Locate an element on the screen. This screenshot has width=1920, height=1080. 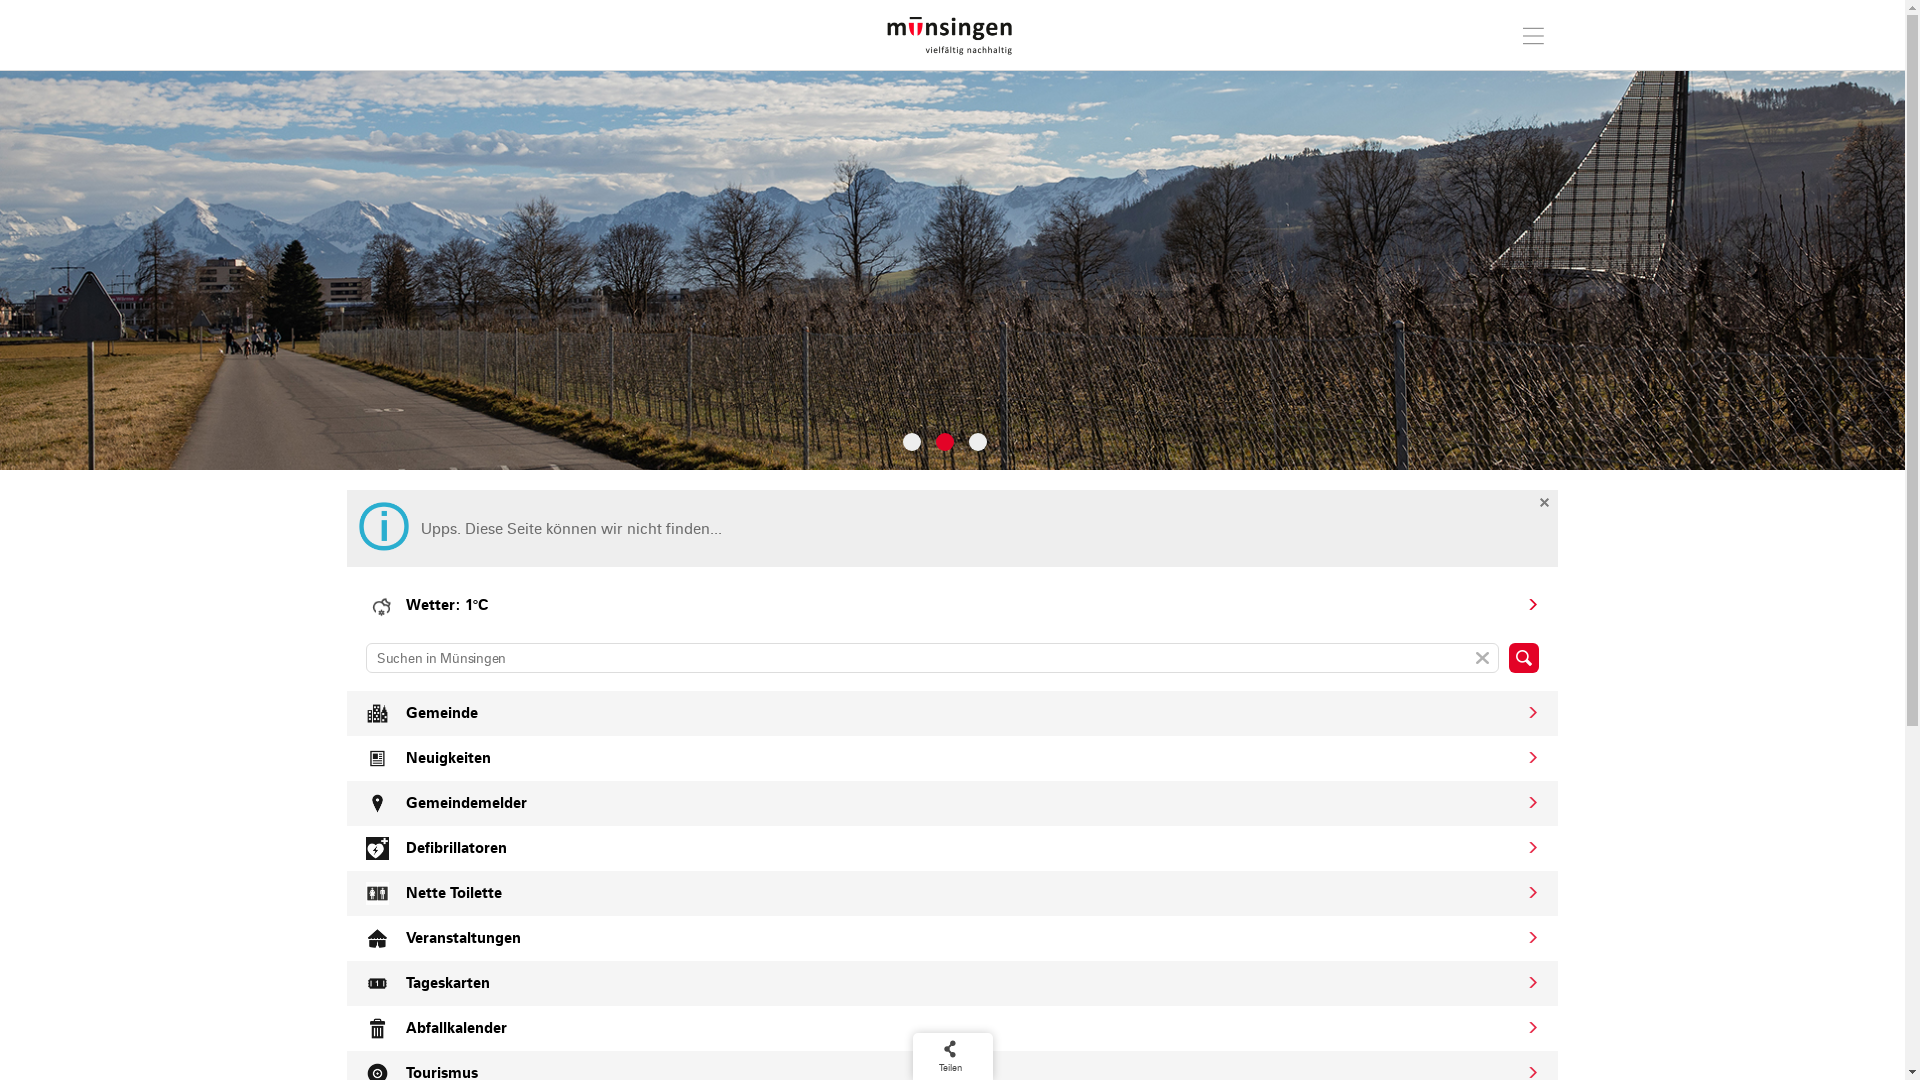
Veranstaltungen is located at coordinates (952, 938).